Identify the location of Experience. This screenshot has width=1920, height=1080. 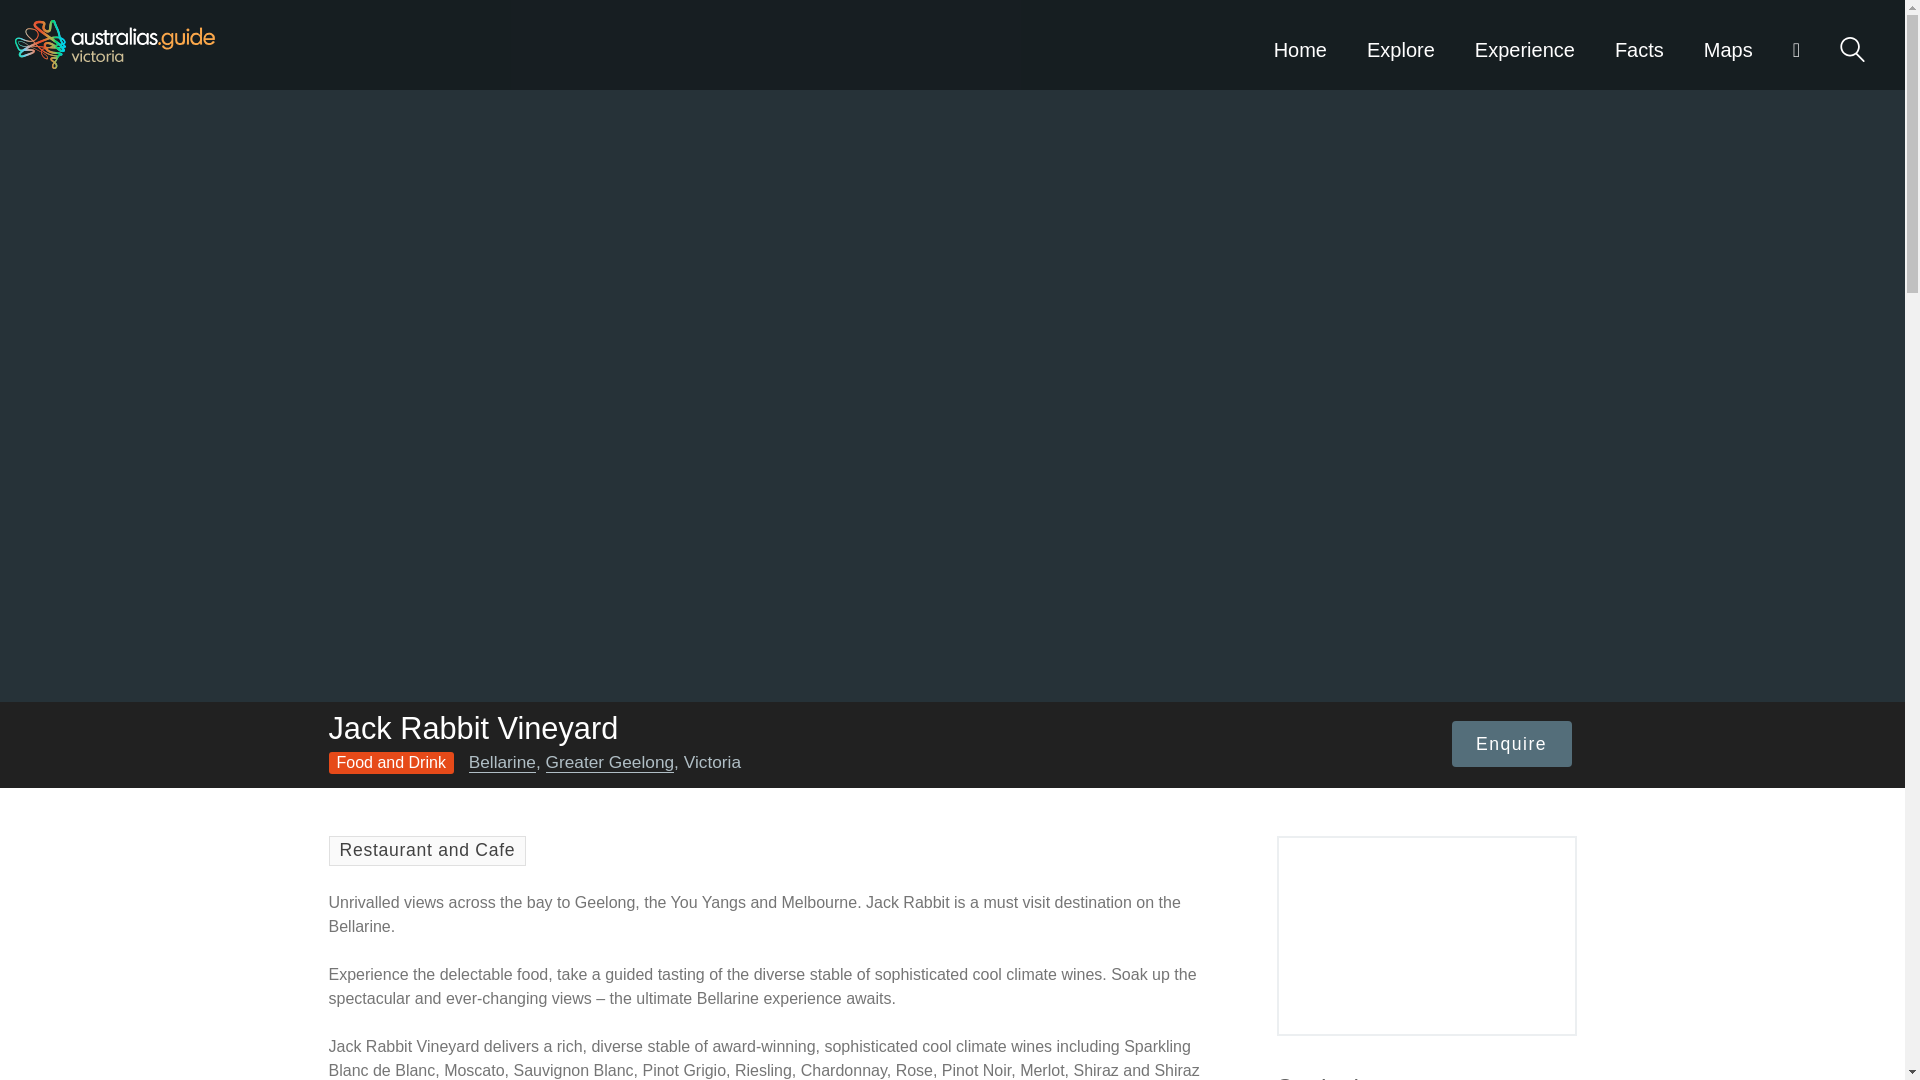
(1524, 44).